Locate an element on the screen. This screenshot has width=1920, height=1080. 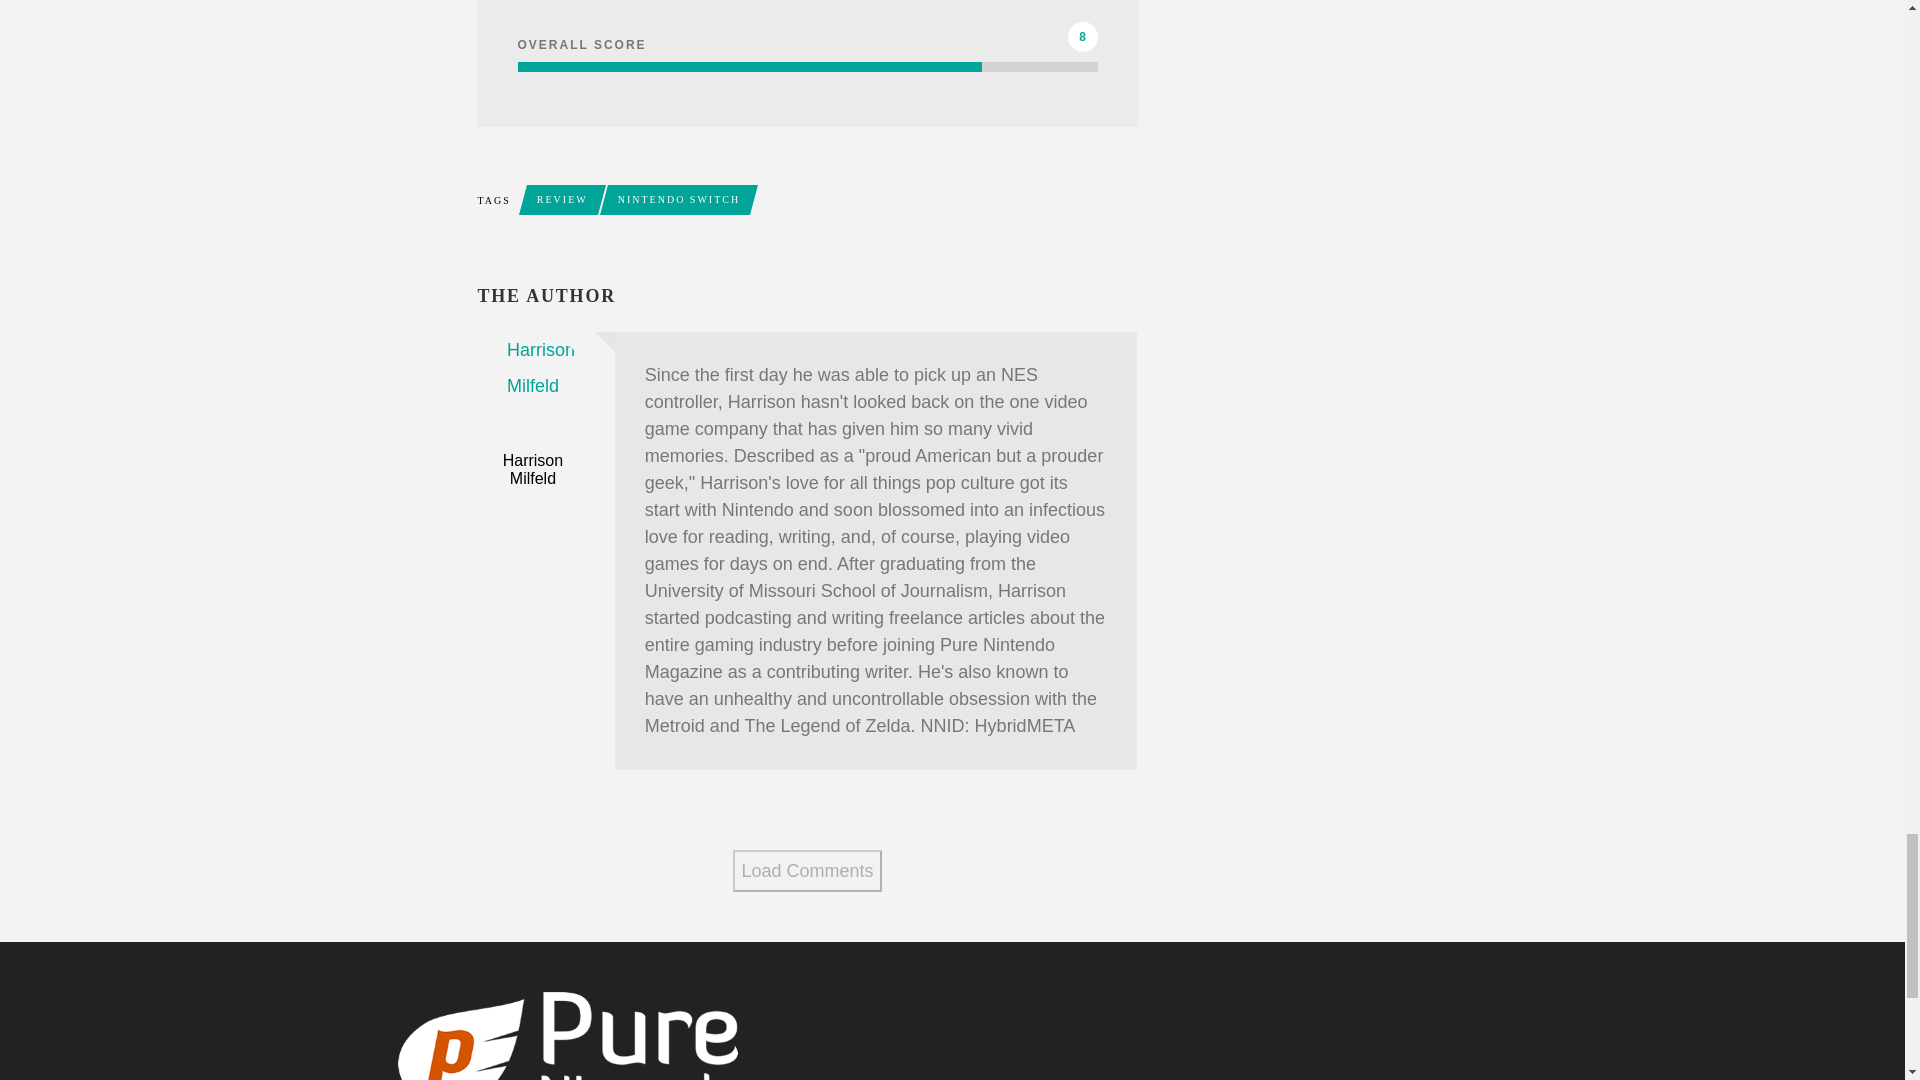
Posts by Harrison Milfeld is located at coordinates (532, 470).